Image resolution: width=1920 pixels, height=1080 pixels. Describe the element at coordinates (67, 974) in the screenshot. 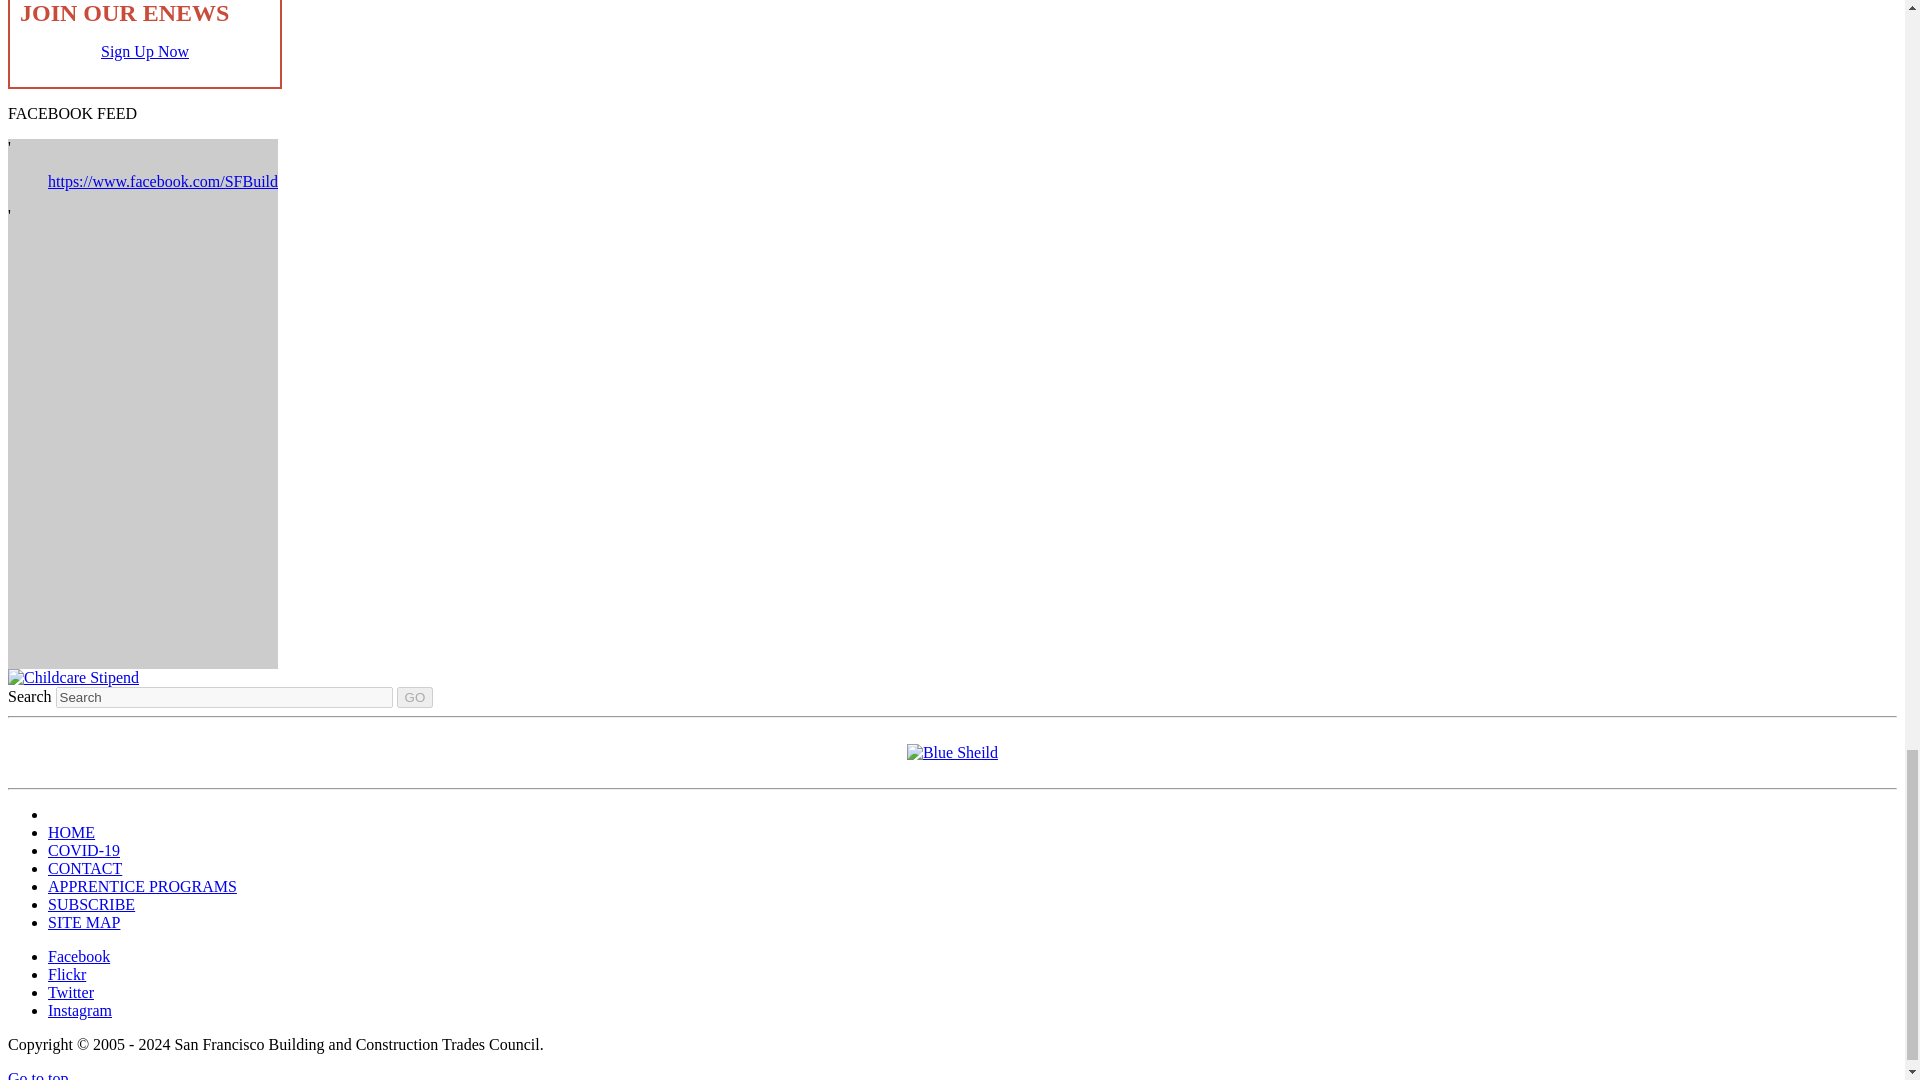

I see `Flickr` at that location.